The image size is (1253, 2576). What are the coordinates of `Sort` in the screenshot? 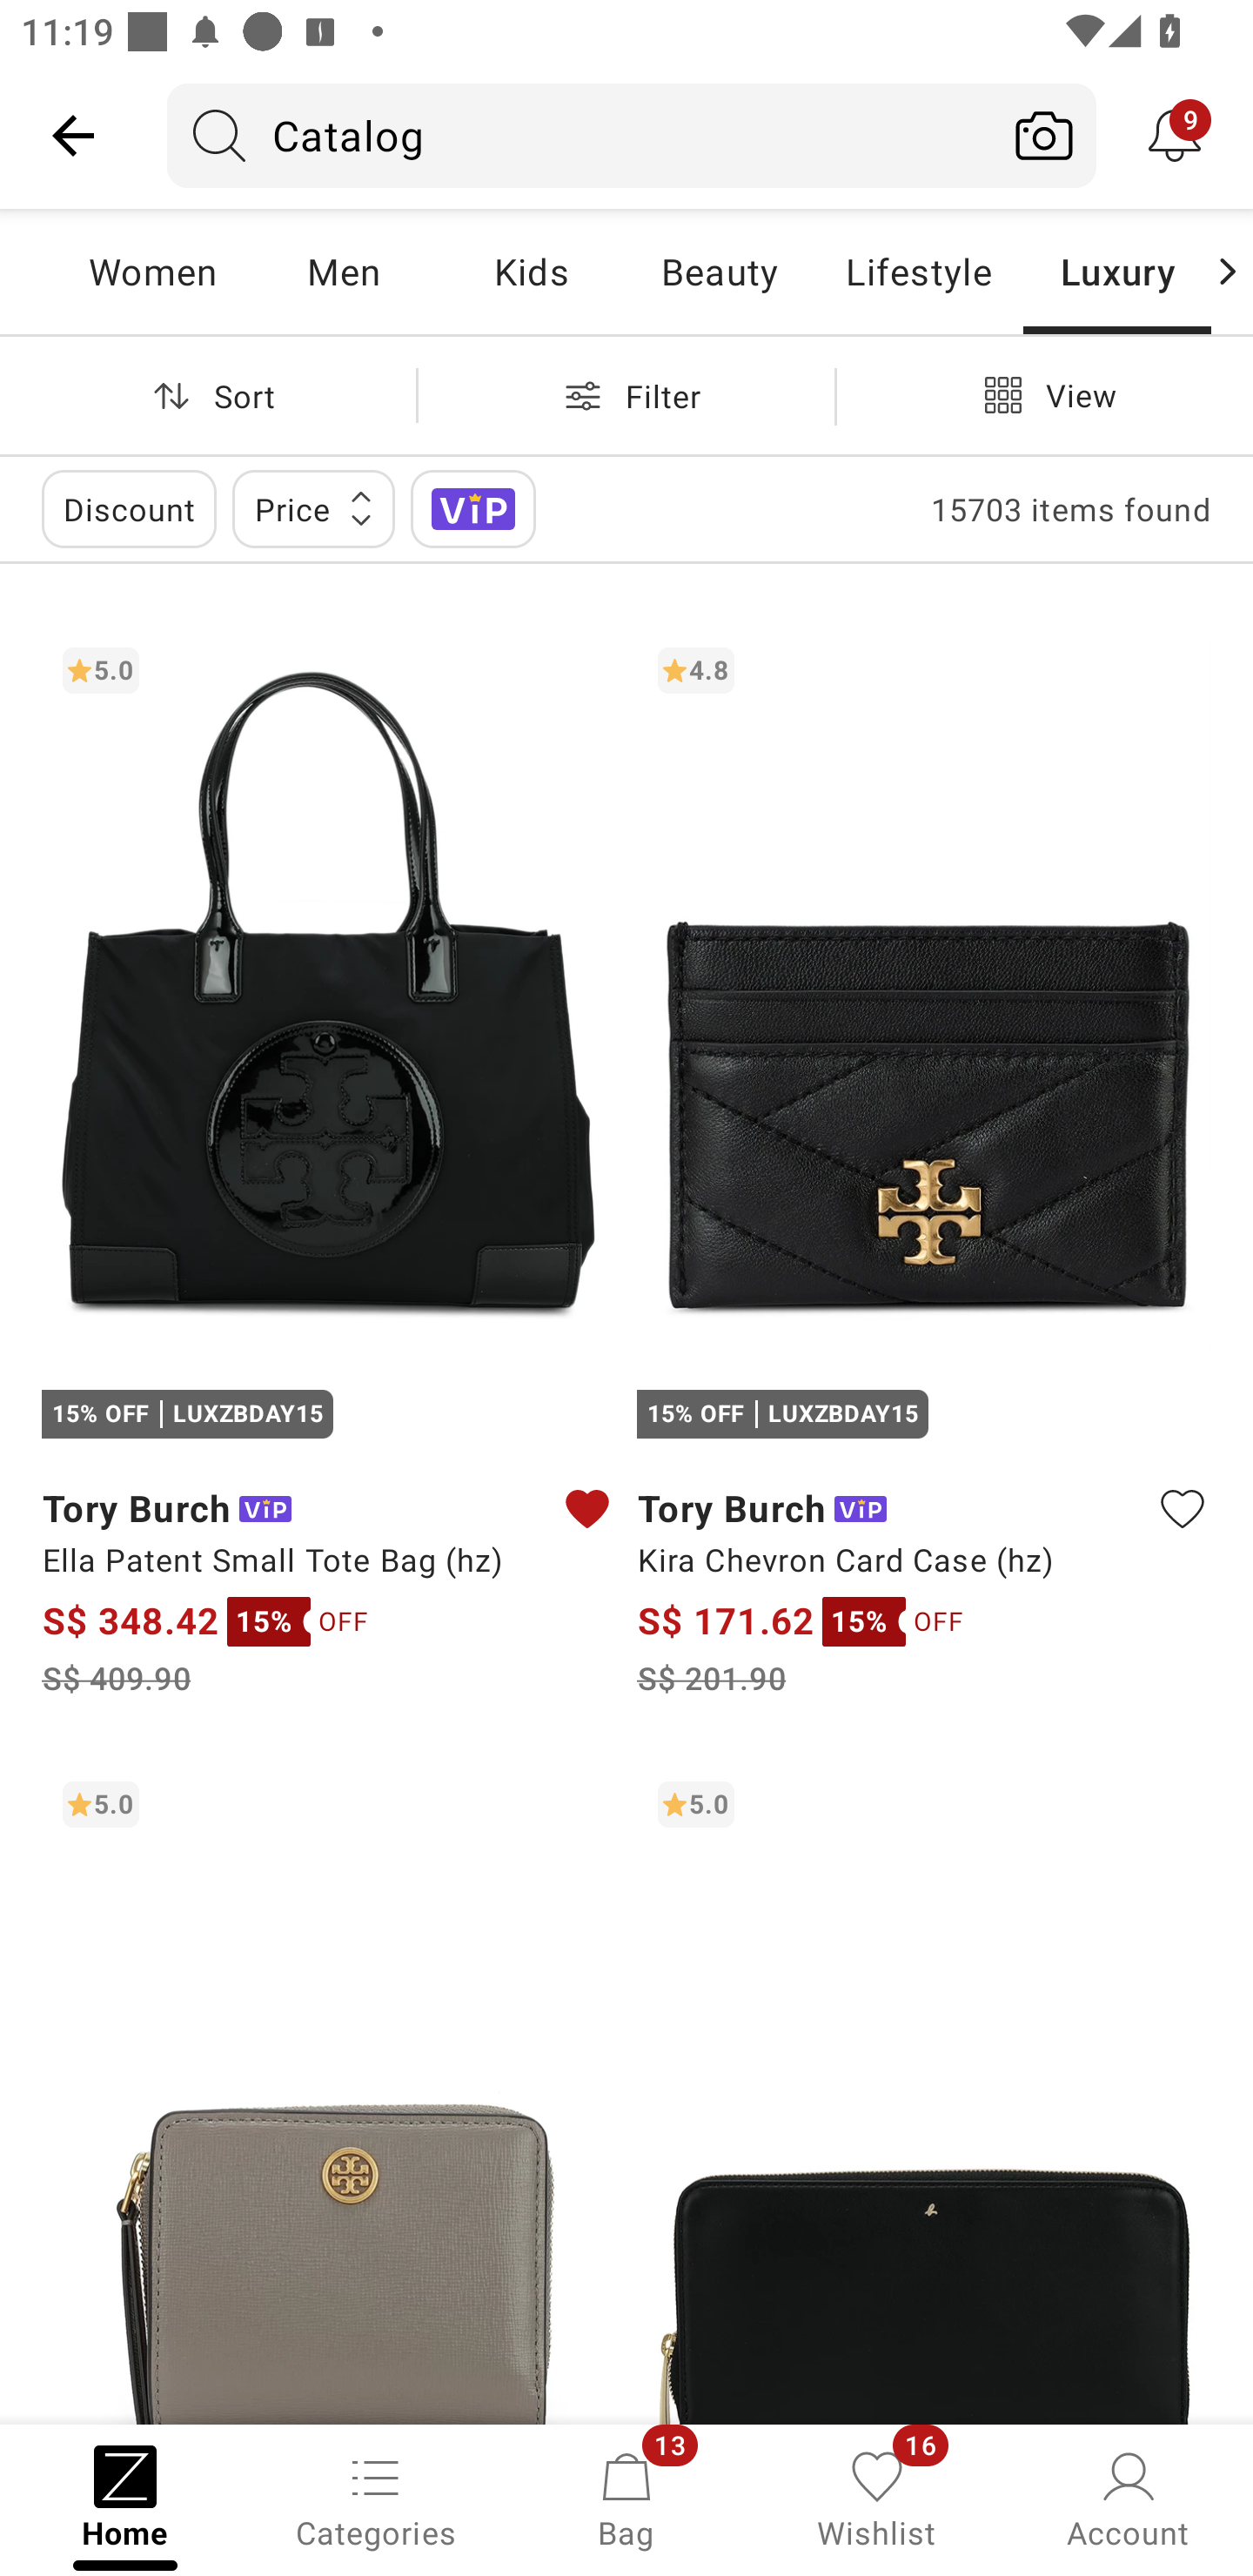 It's located at (208, 395).